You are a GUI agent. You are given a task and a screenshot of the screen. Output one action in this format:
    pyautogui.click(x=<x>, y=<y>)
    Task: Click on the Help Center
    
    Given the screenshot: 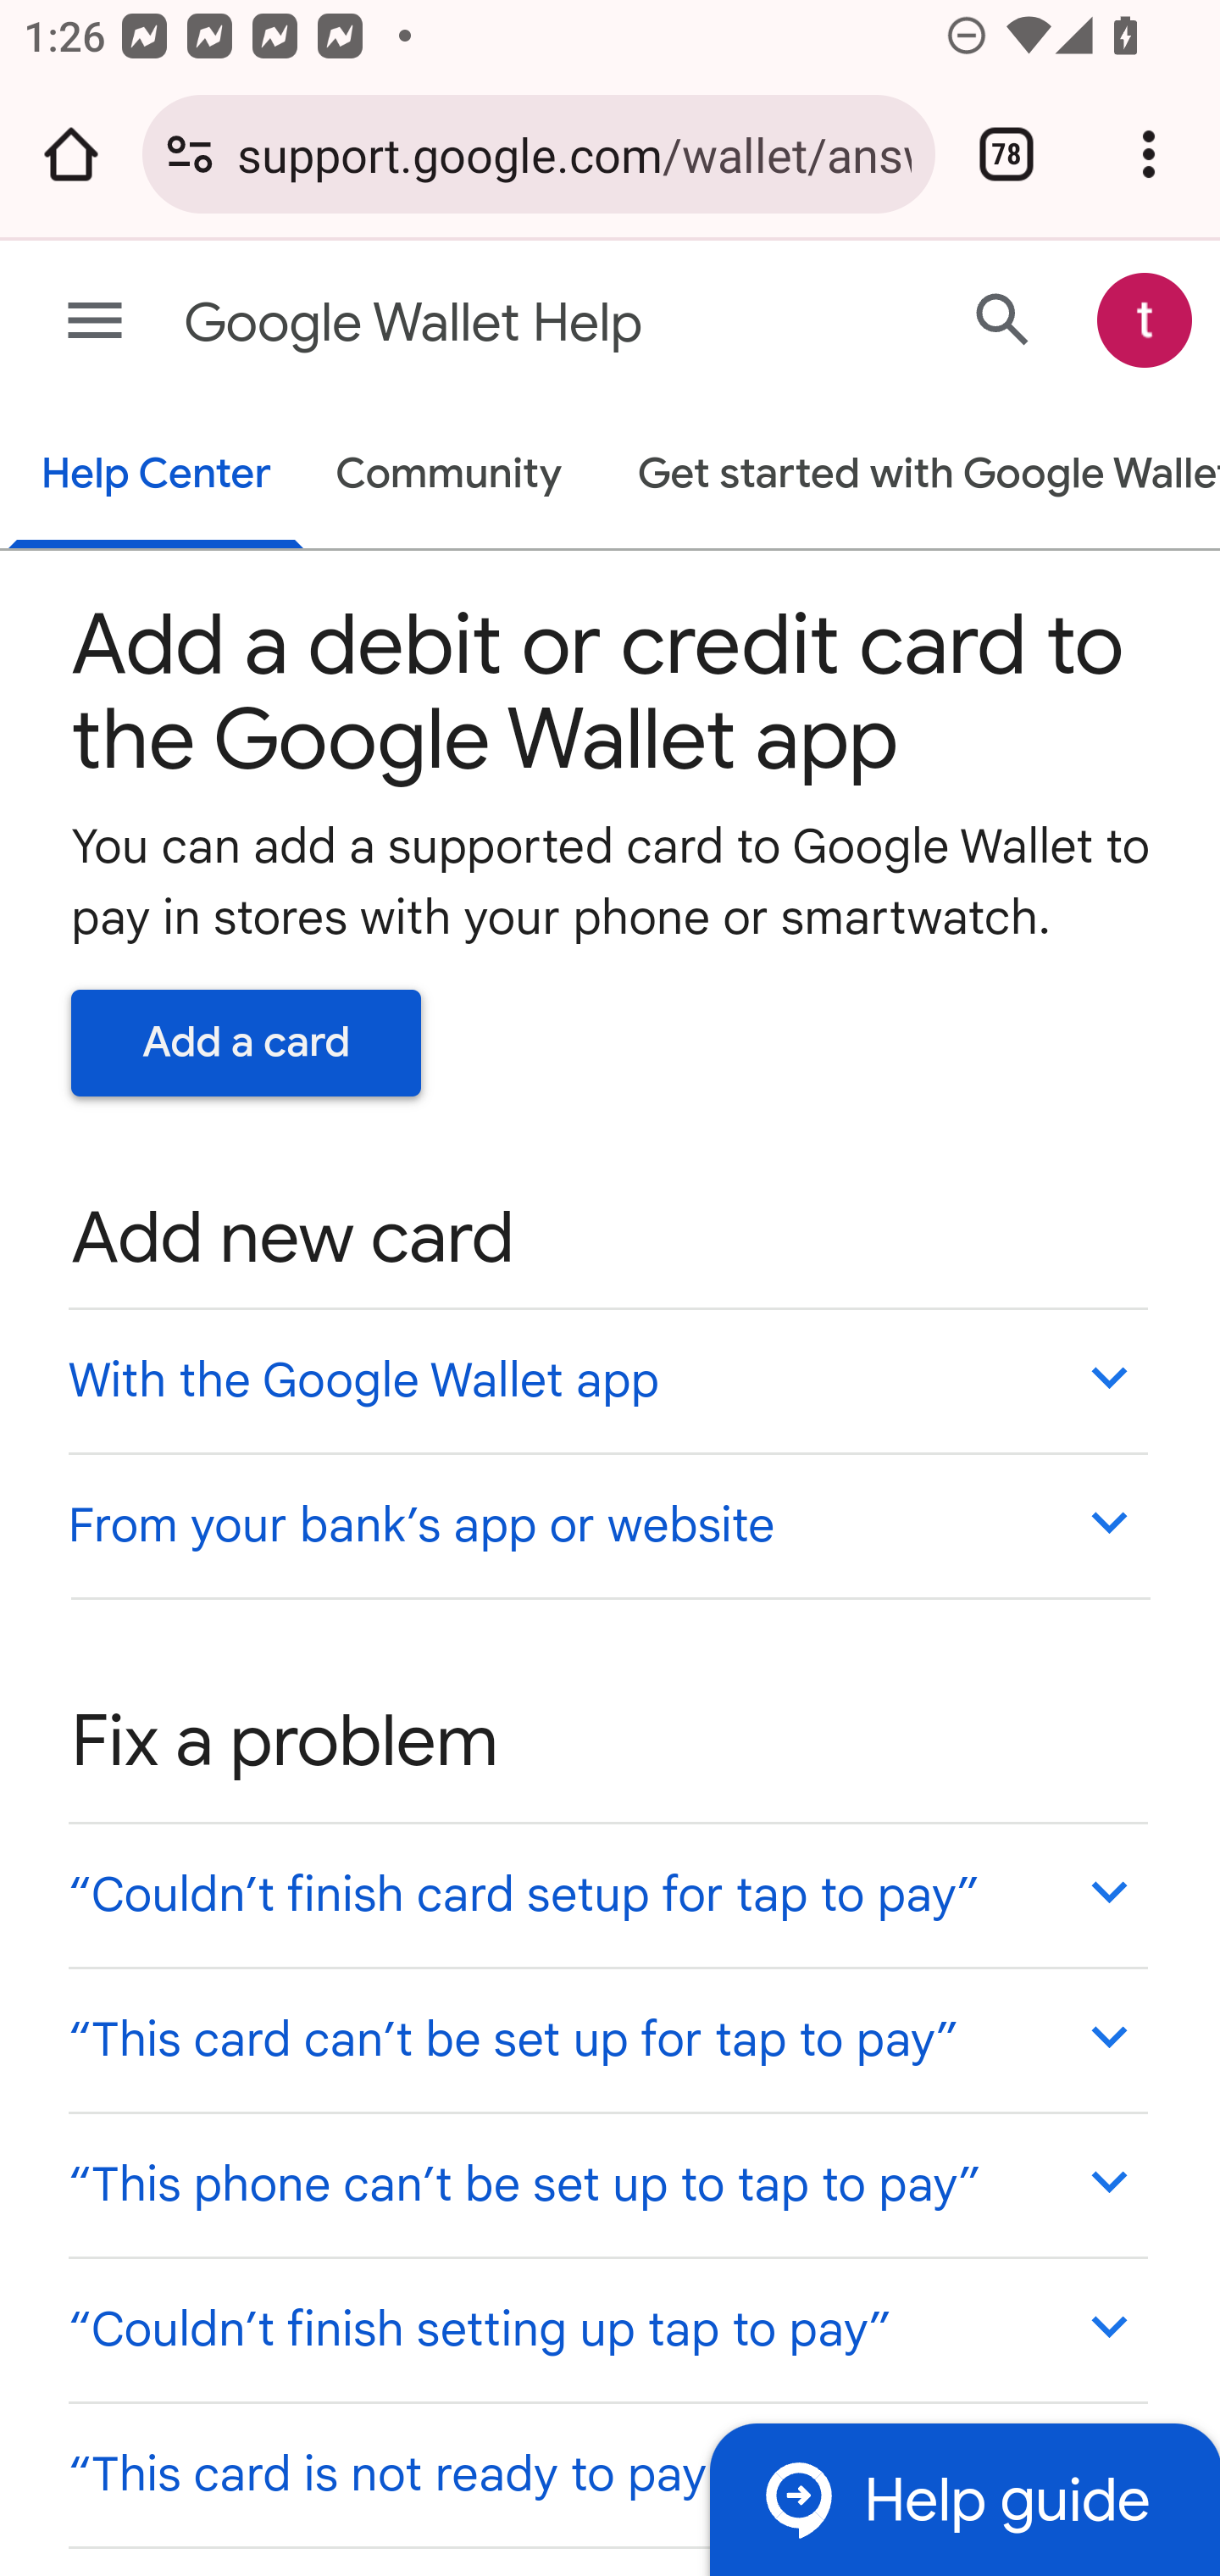 What is the action you would take?
    pyautogui.click(x=156, y=476)
    